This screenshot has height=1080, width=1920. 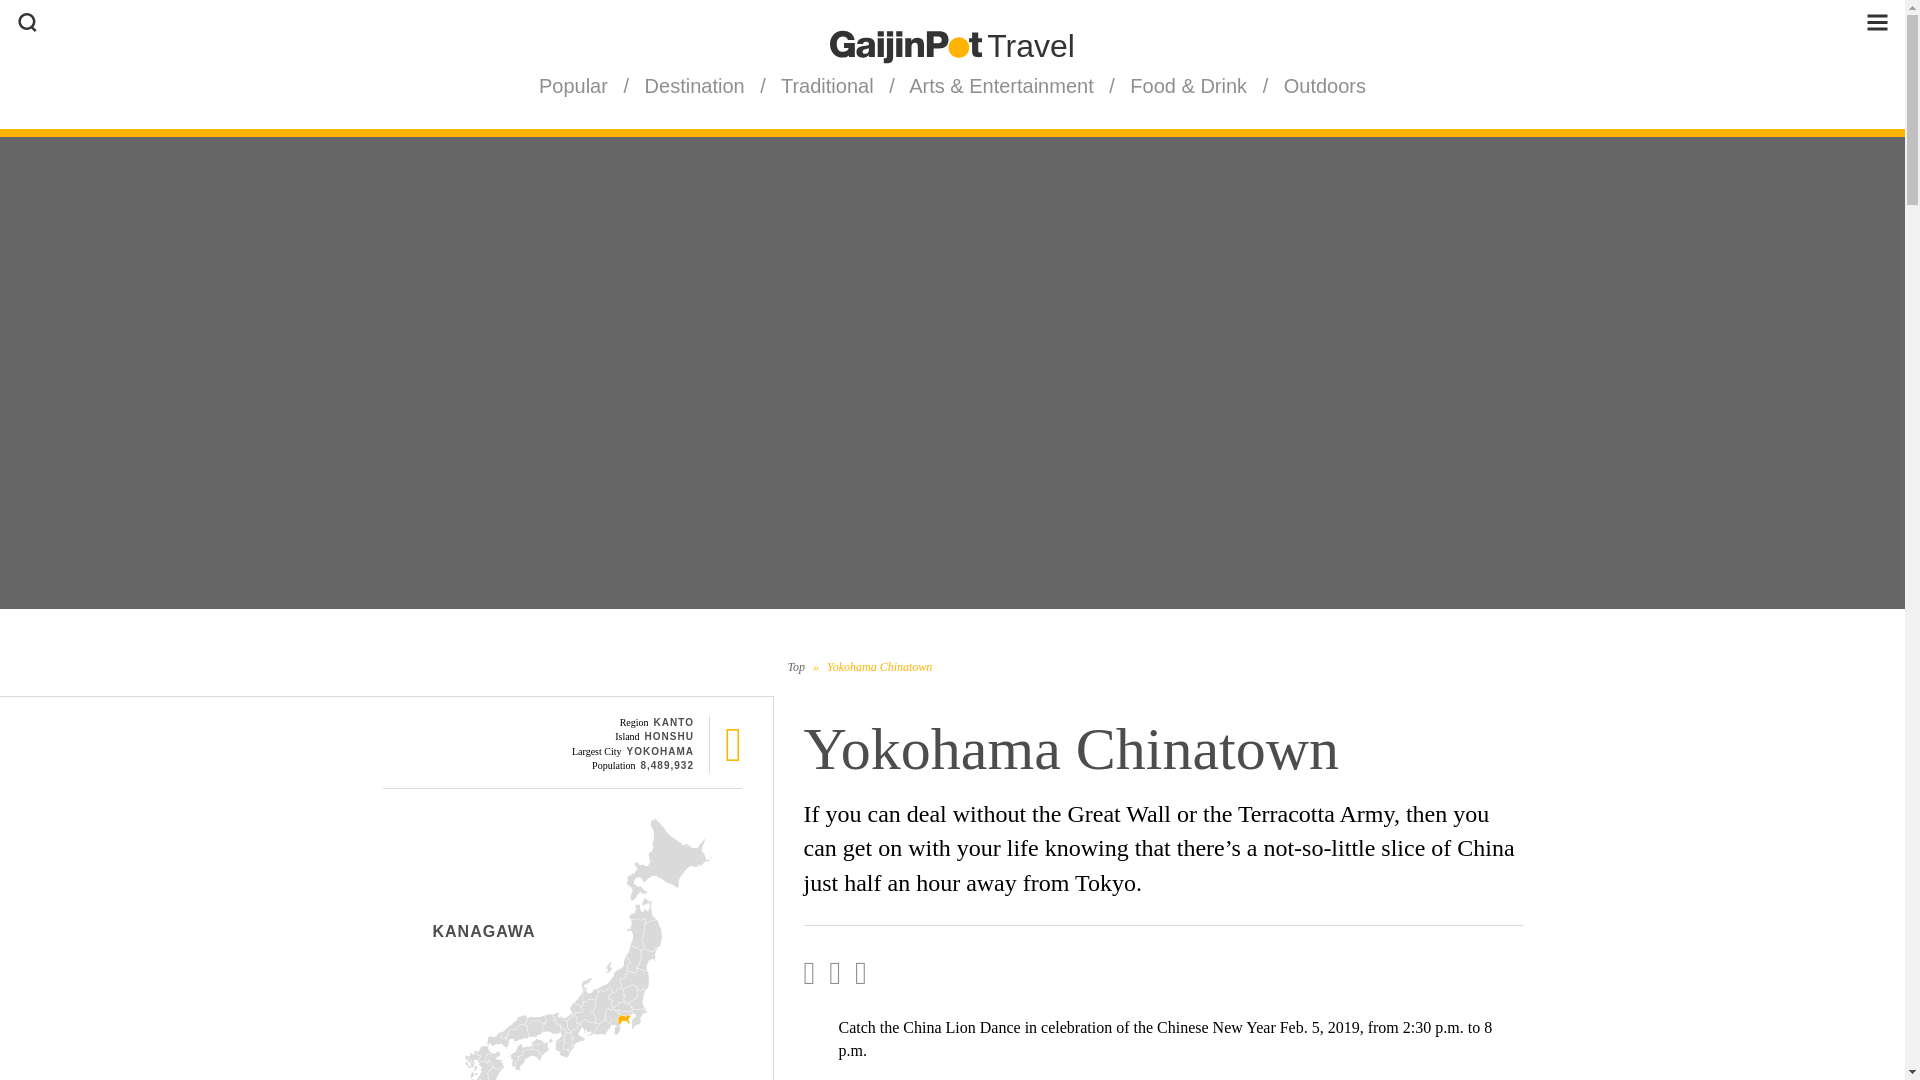 I want to click on KANAGAWA, so click(x=484, y=931).